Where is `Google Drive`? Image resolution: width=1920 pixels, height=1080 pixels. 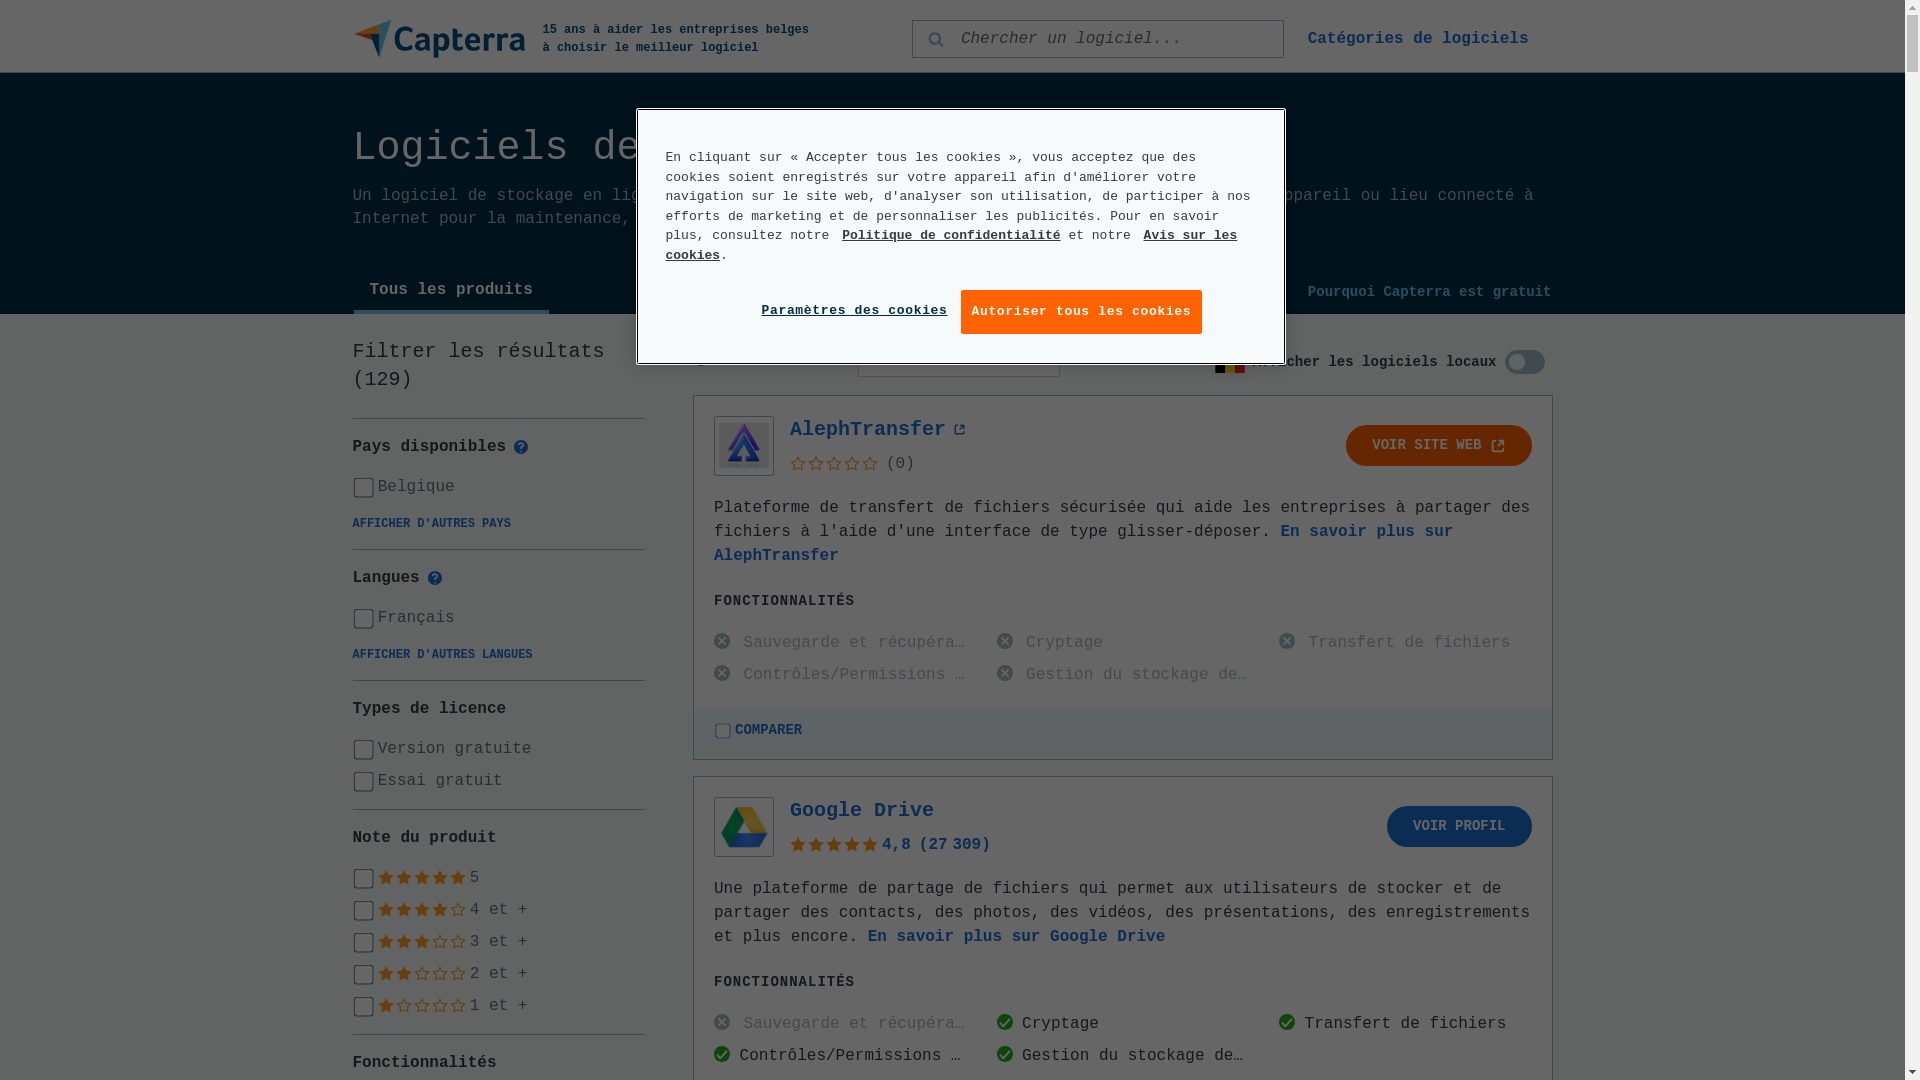
Google Drive is located at coordinates (862, 810).